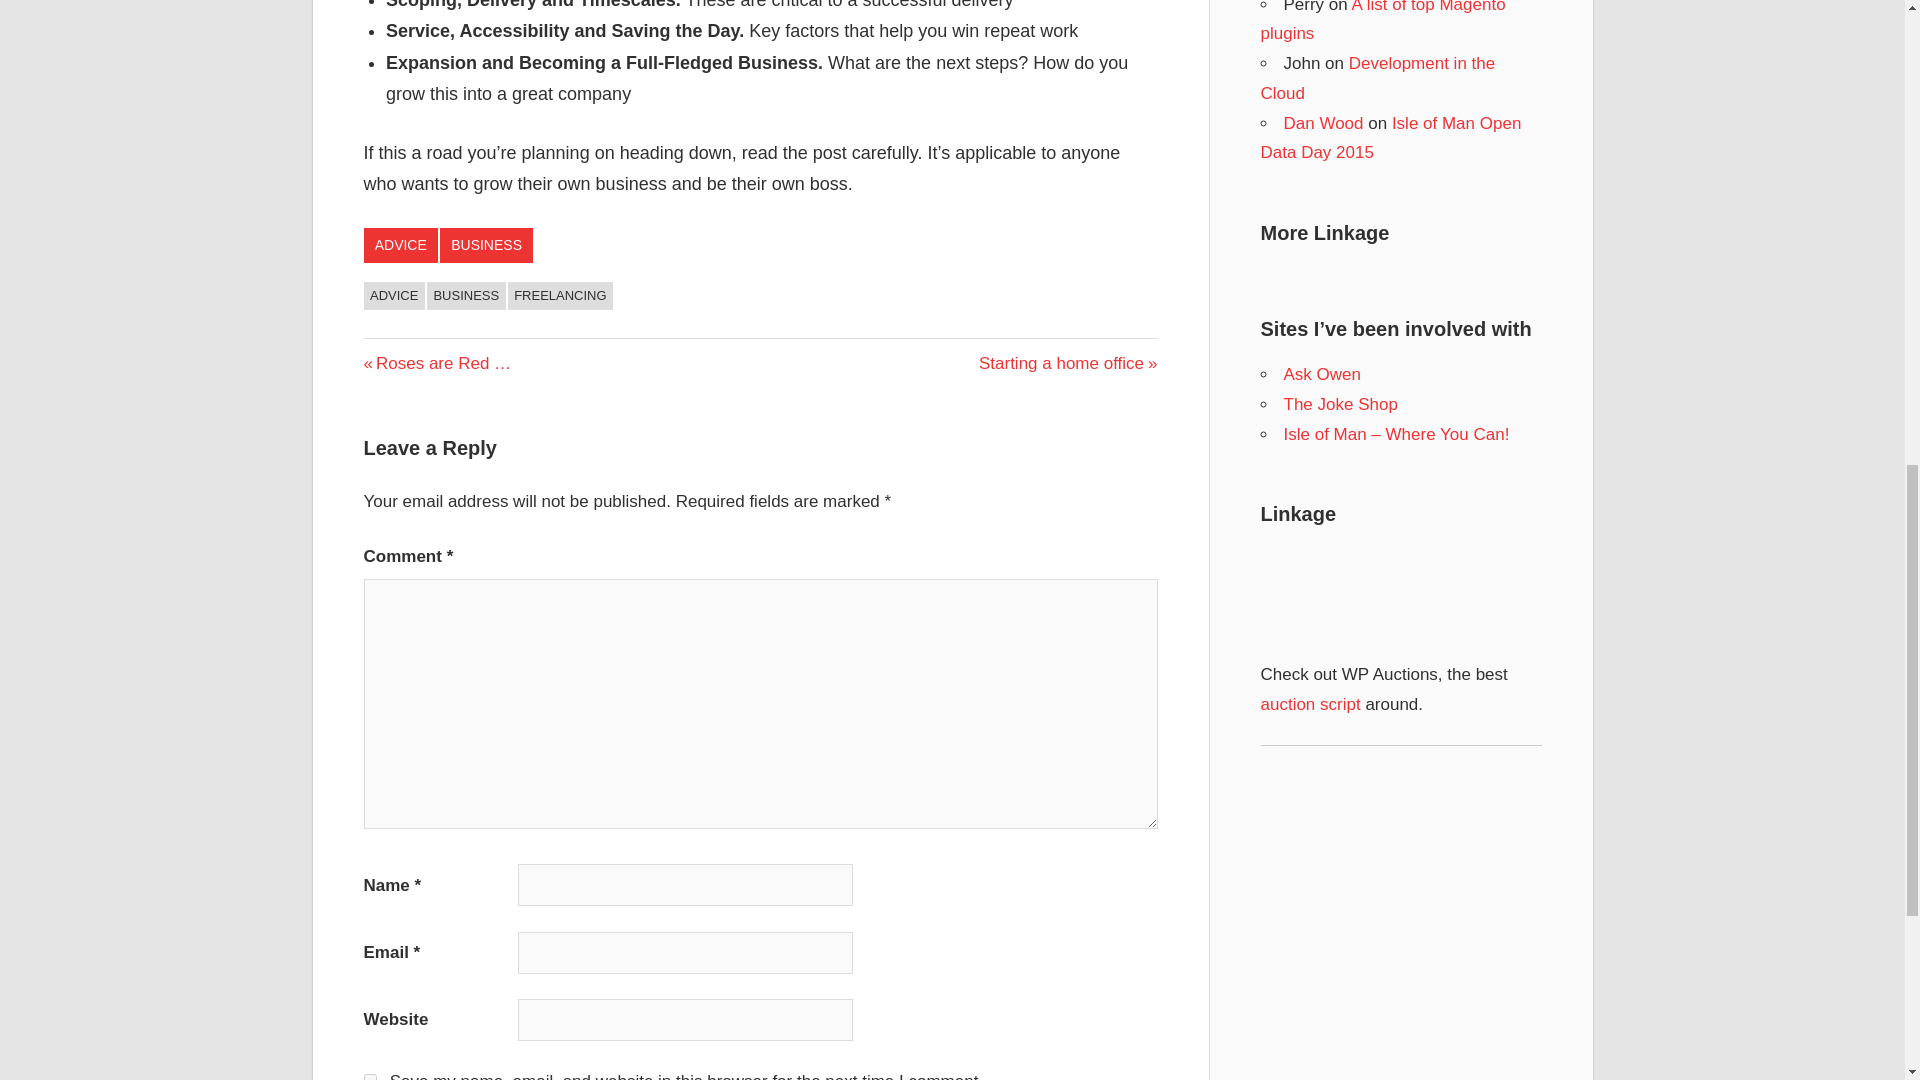 Image resolution: width=1920 pixels, height=1080 pixels. I want to click on yes, so click(1377, 78).